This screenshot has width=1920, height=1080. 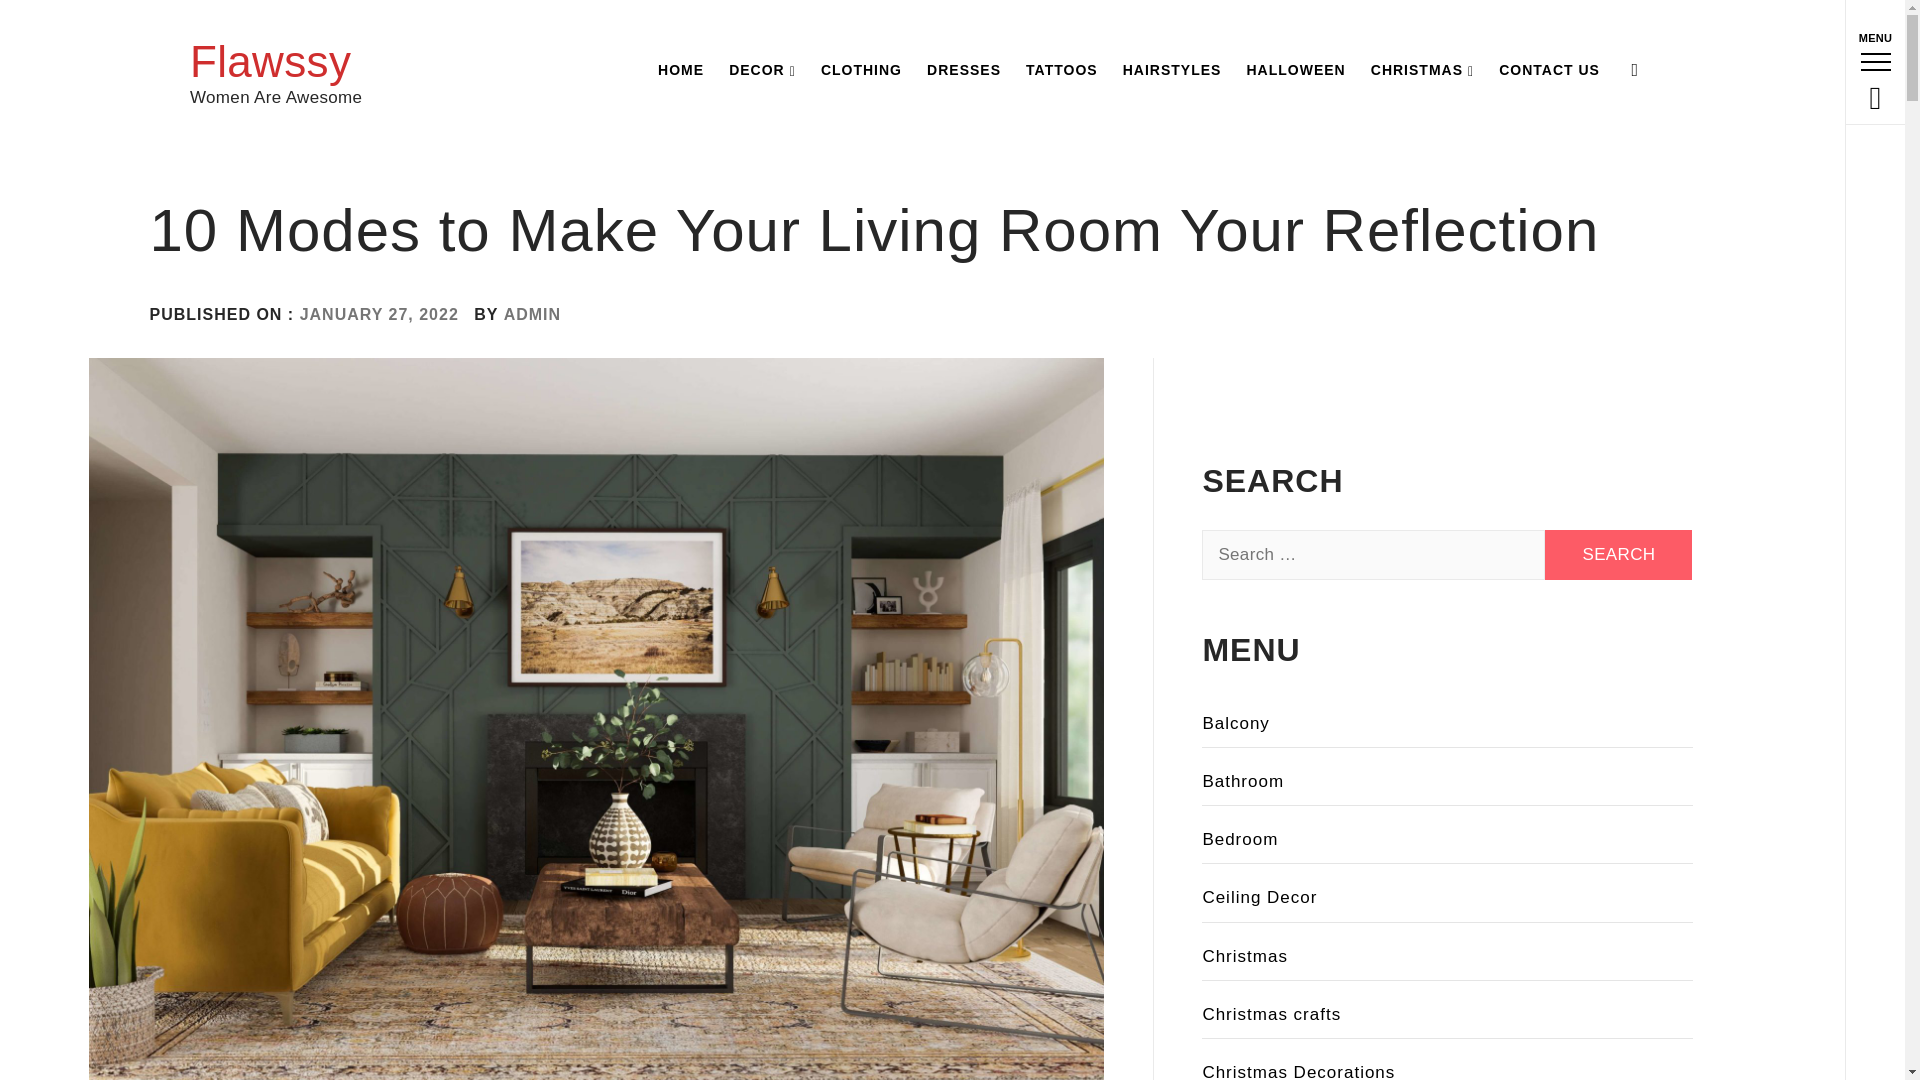 What do you see at coordinates (852, 50) in the screenshot?
I see `Search` at bounding box center [852, 50].